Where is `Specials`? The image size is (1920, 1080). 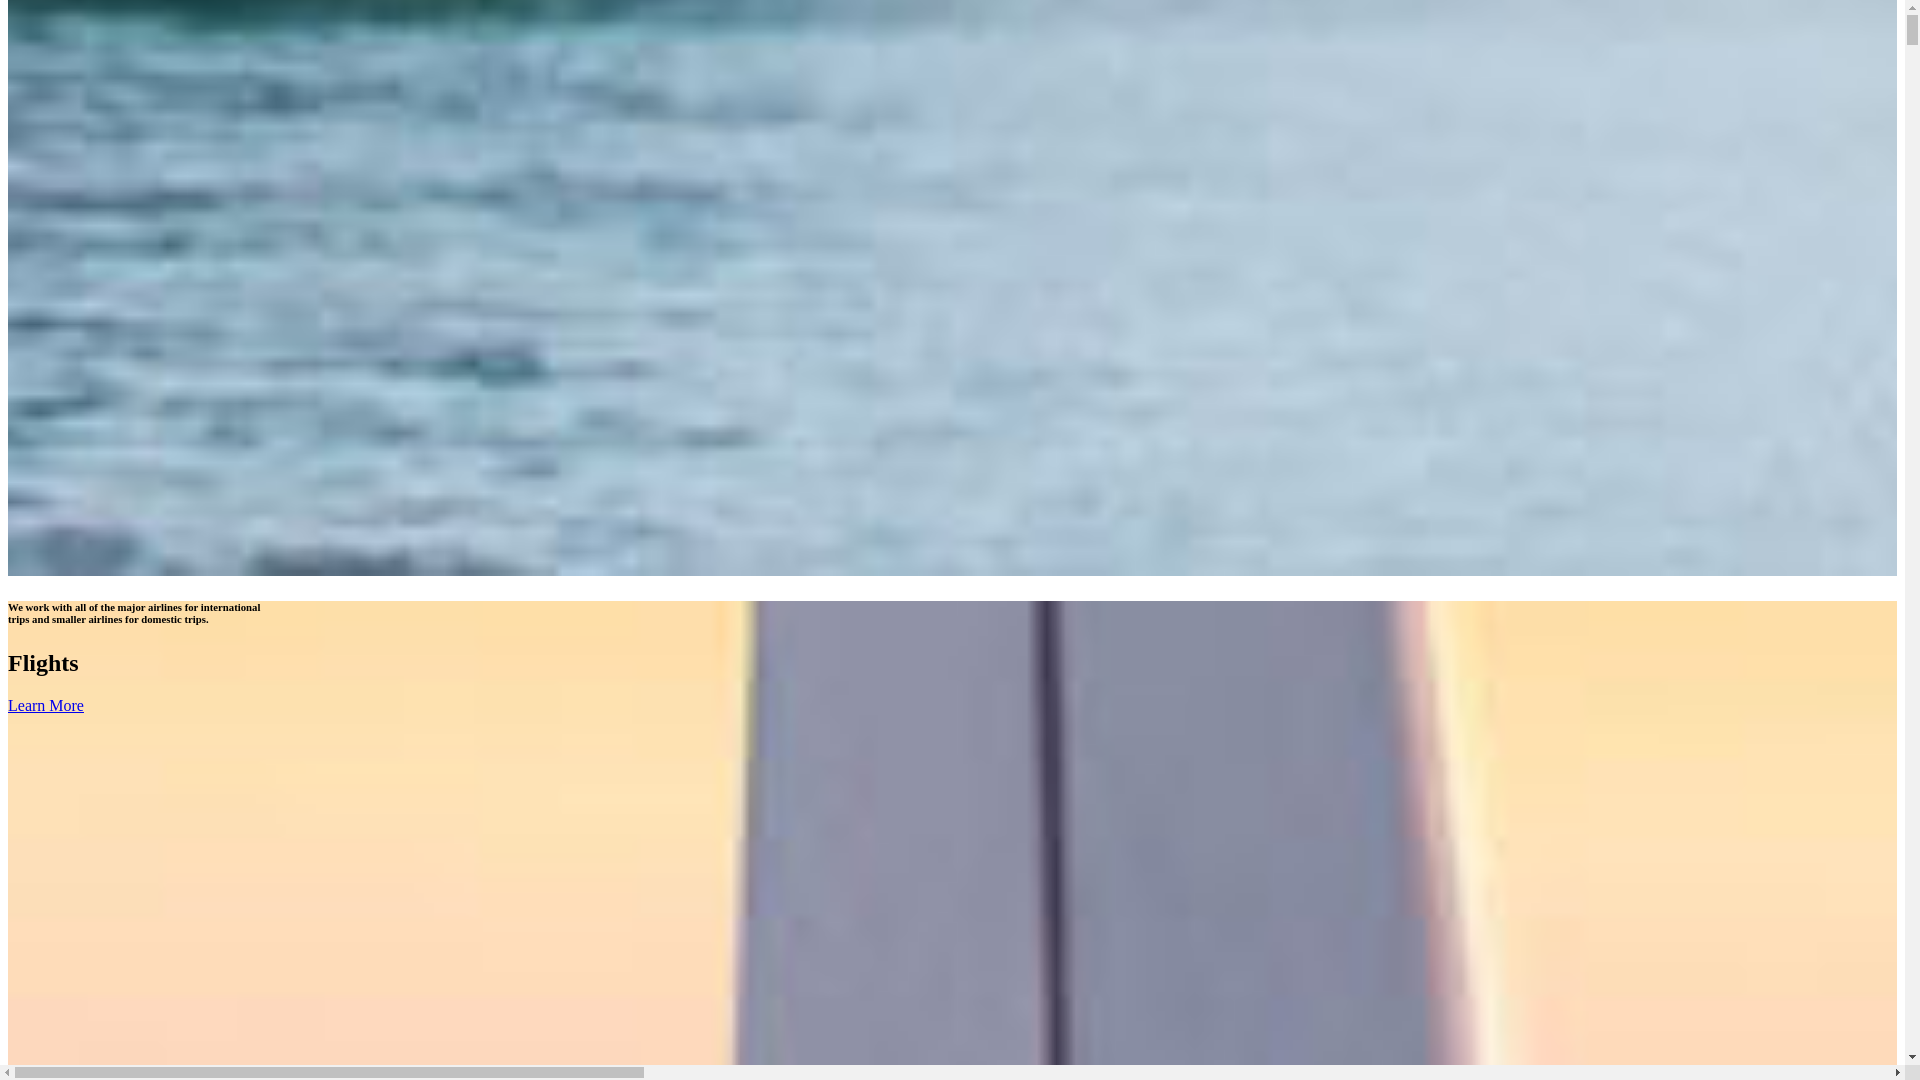 Specials is located at coordinates (74, 236).